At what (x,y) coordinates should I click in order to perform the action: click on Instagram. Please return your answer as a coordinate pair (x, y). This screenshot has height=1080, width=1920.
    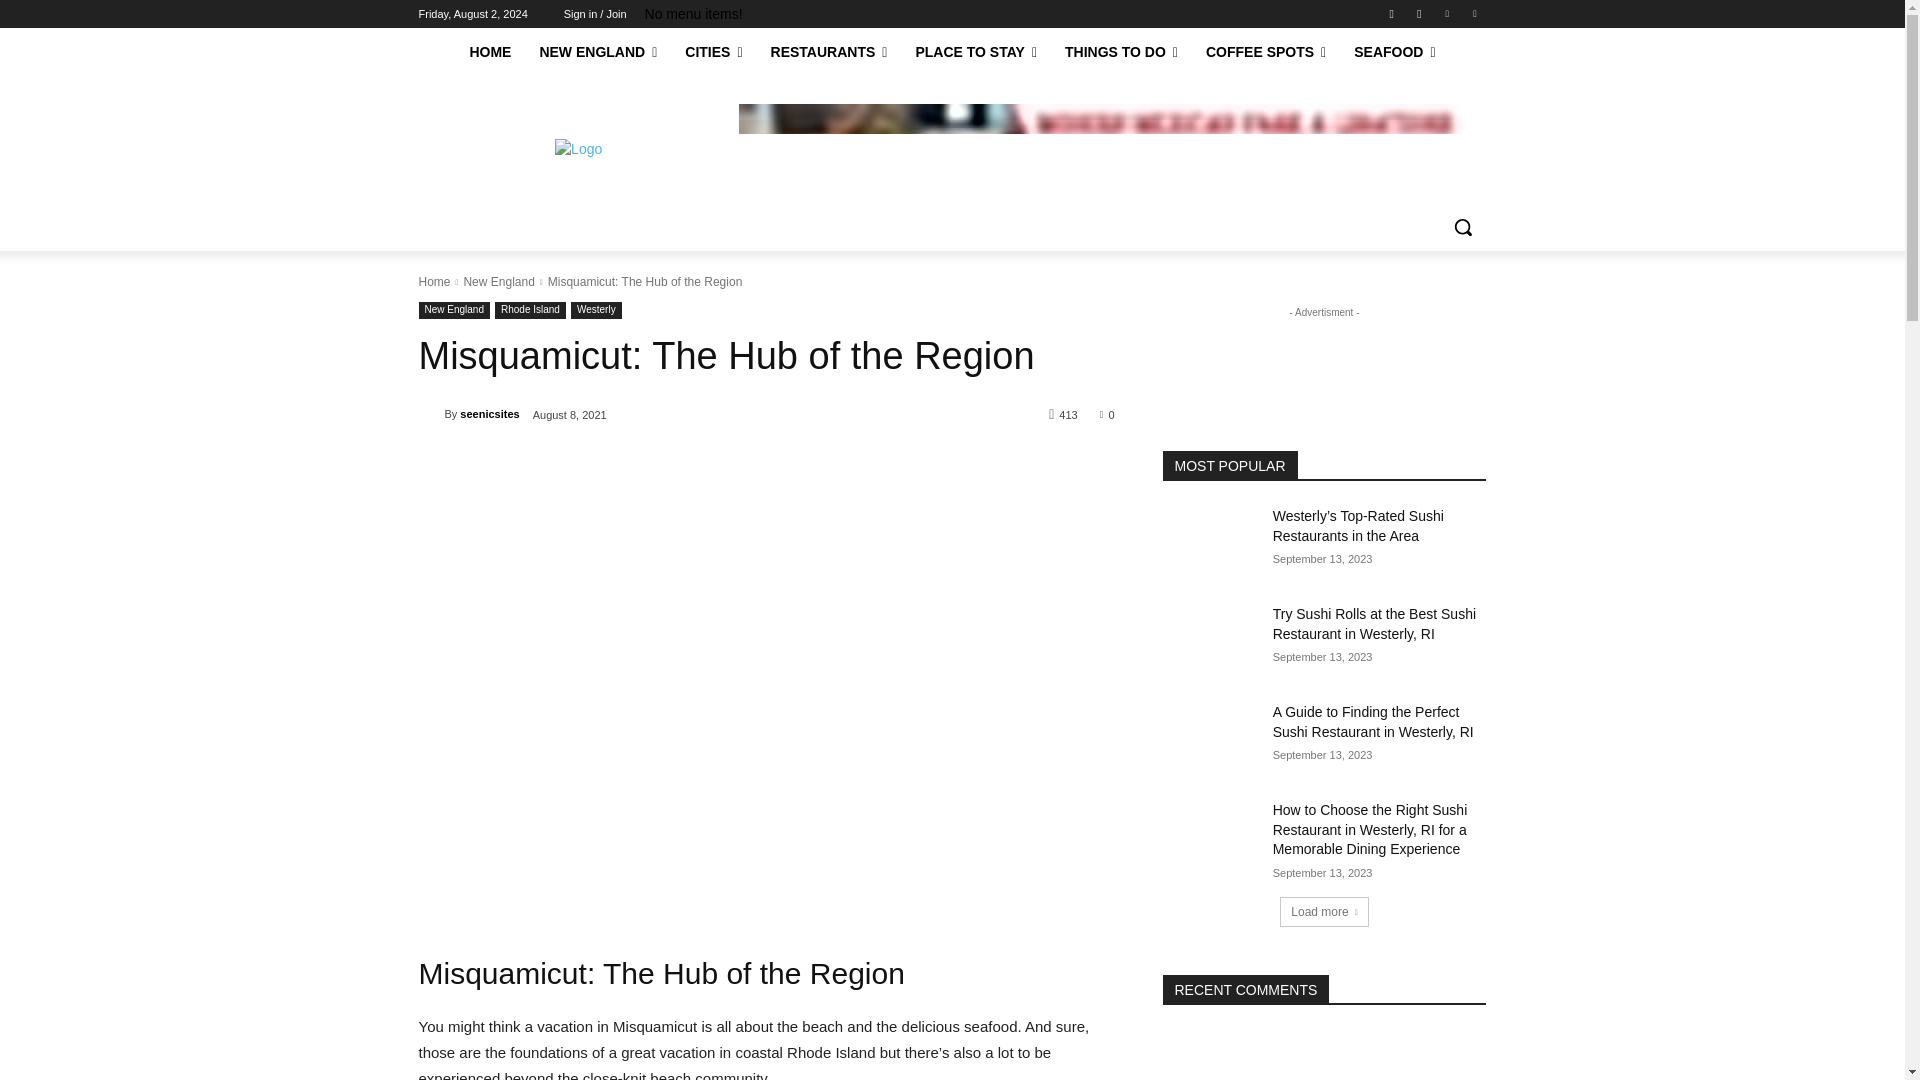
    Looking at the image, I should click on (1418, 13).